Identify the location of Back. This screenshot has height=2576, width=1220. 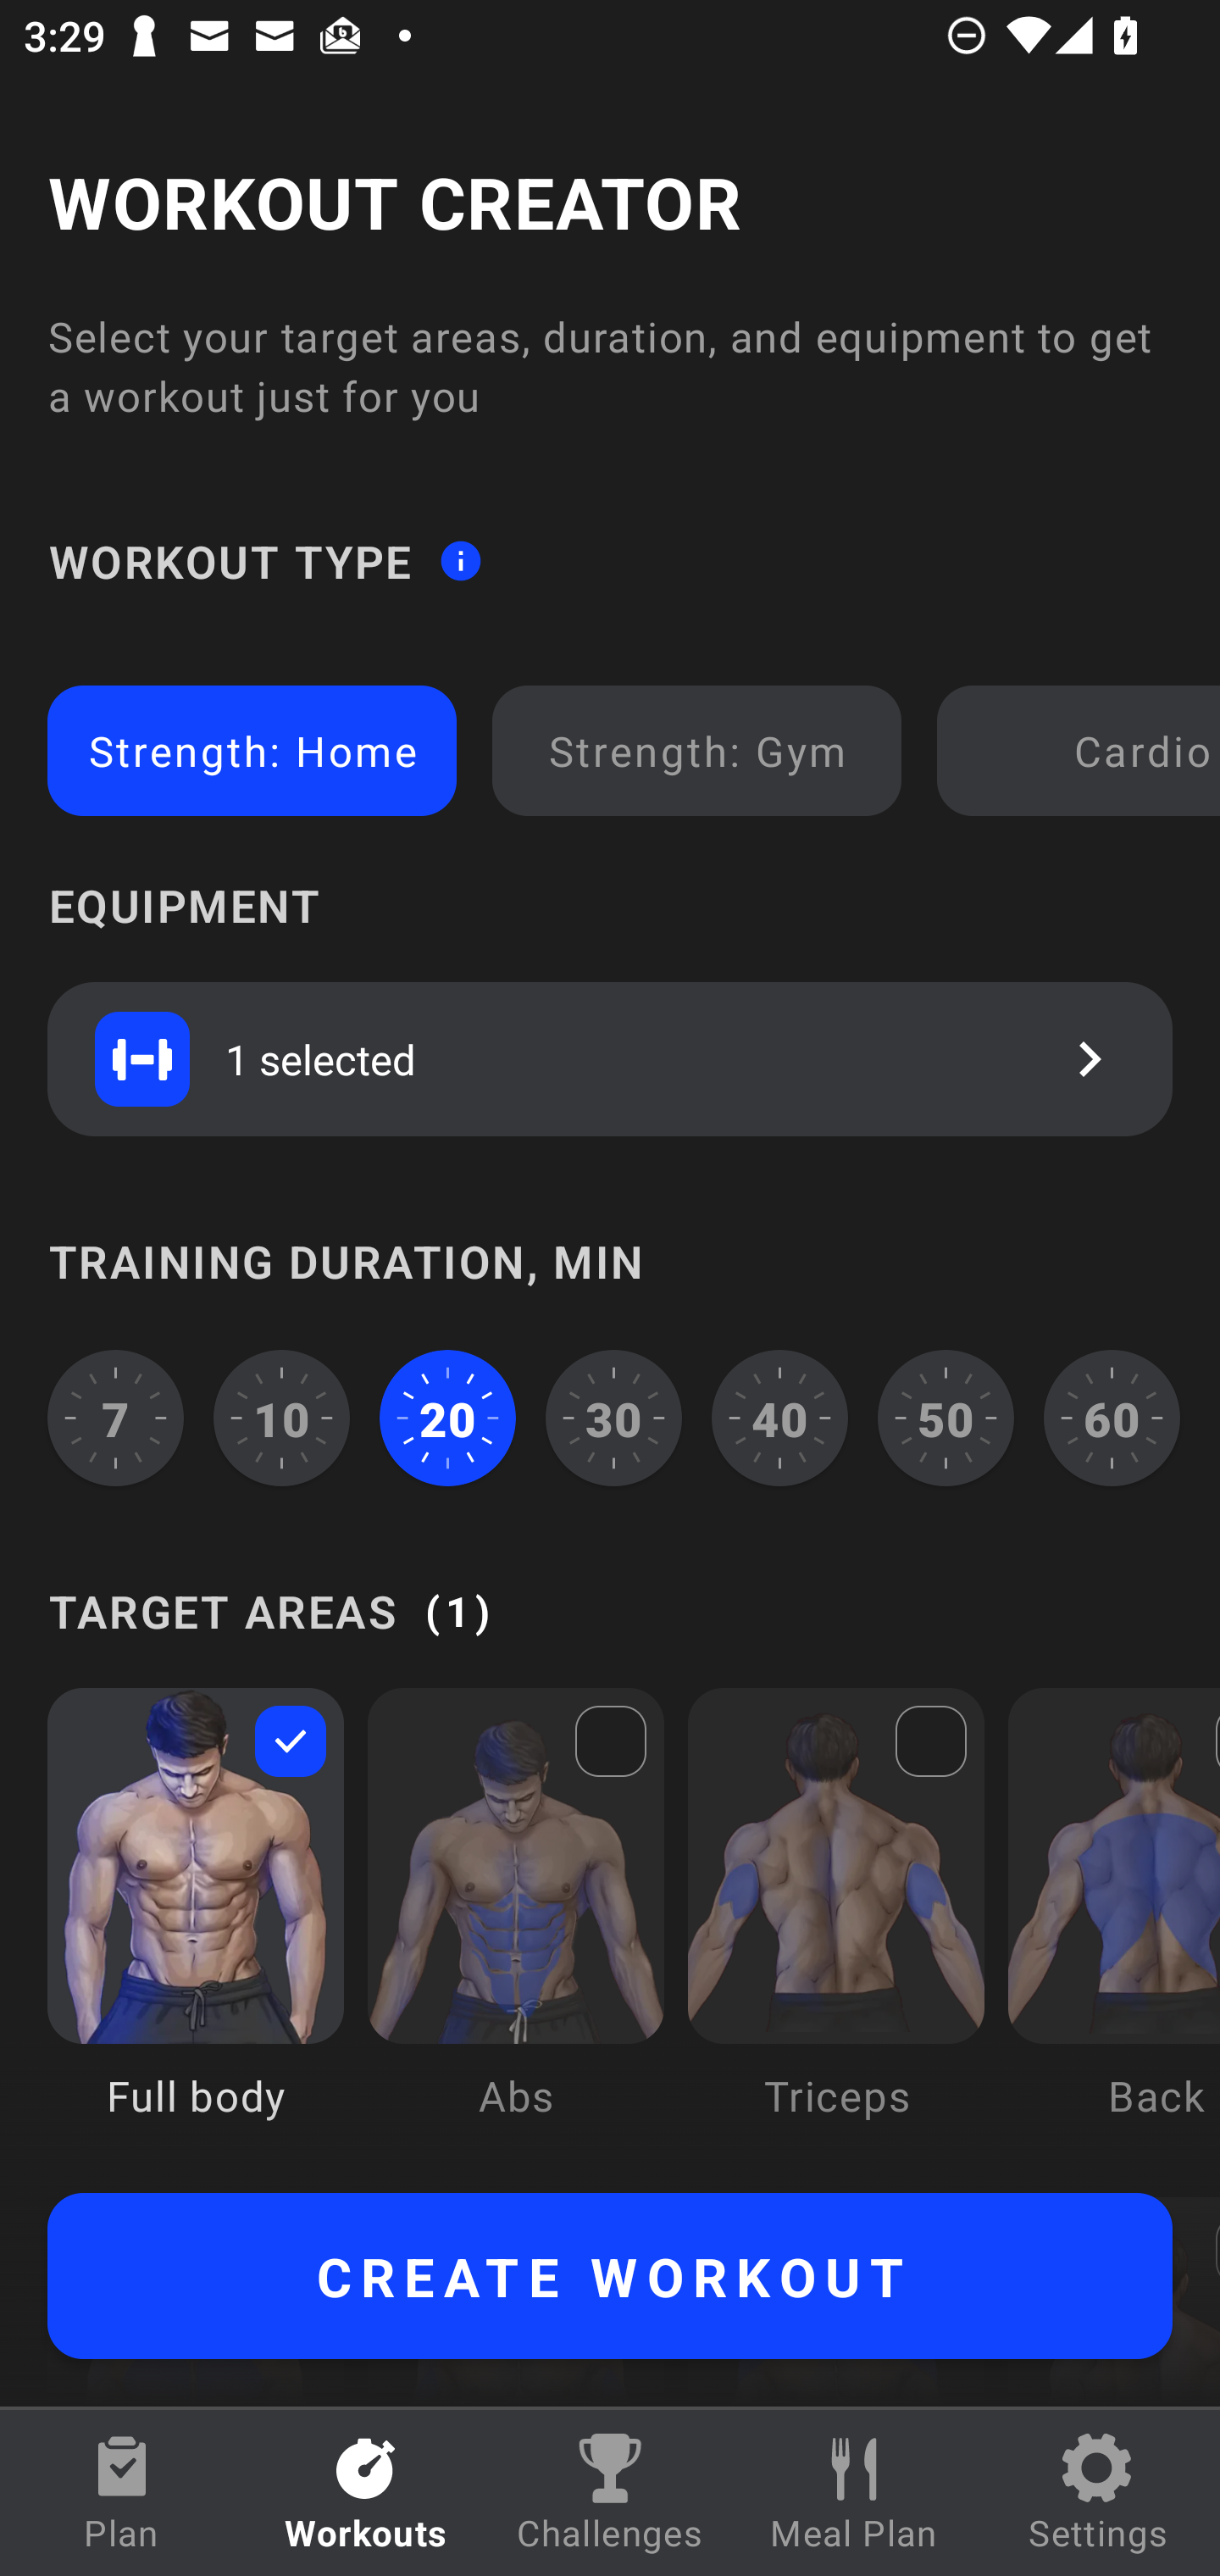
(1113, 1927).